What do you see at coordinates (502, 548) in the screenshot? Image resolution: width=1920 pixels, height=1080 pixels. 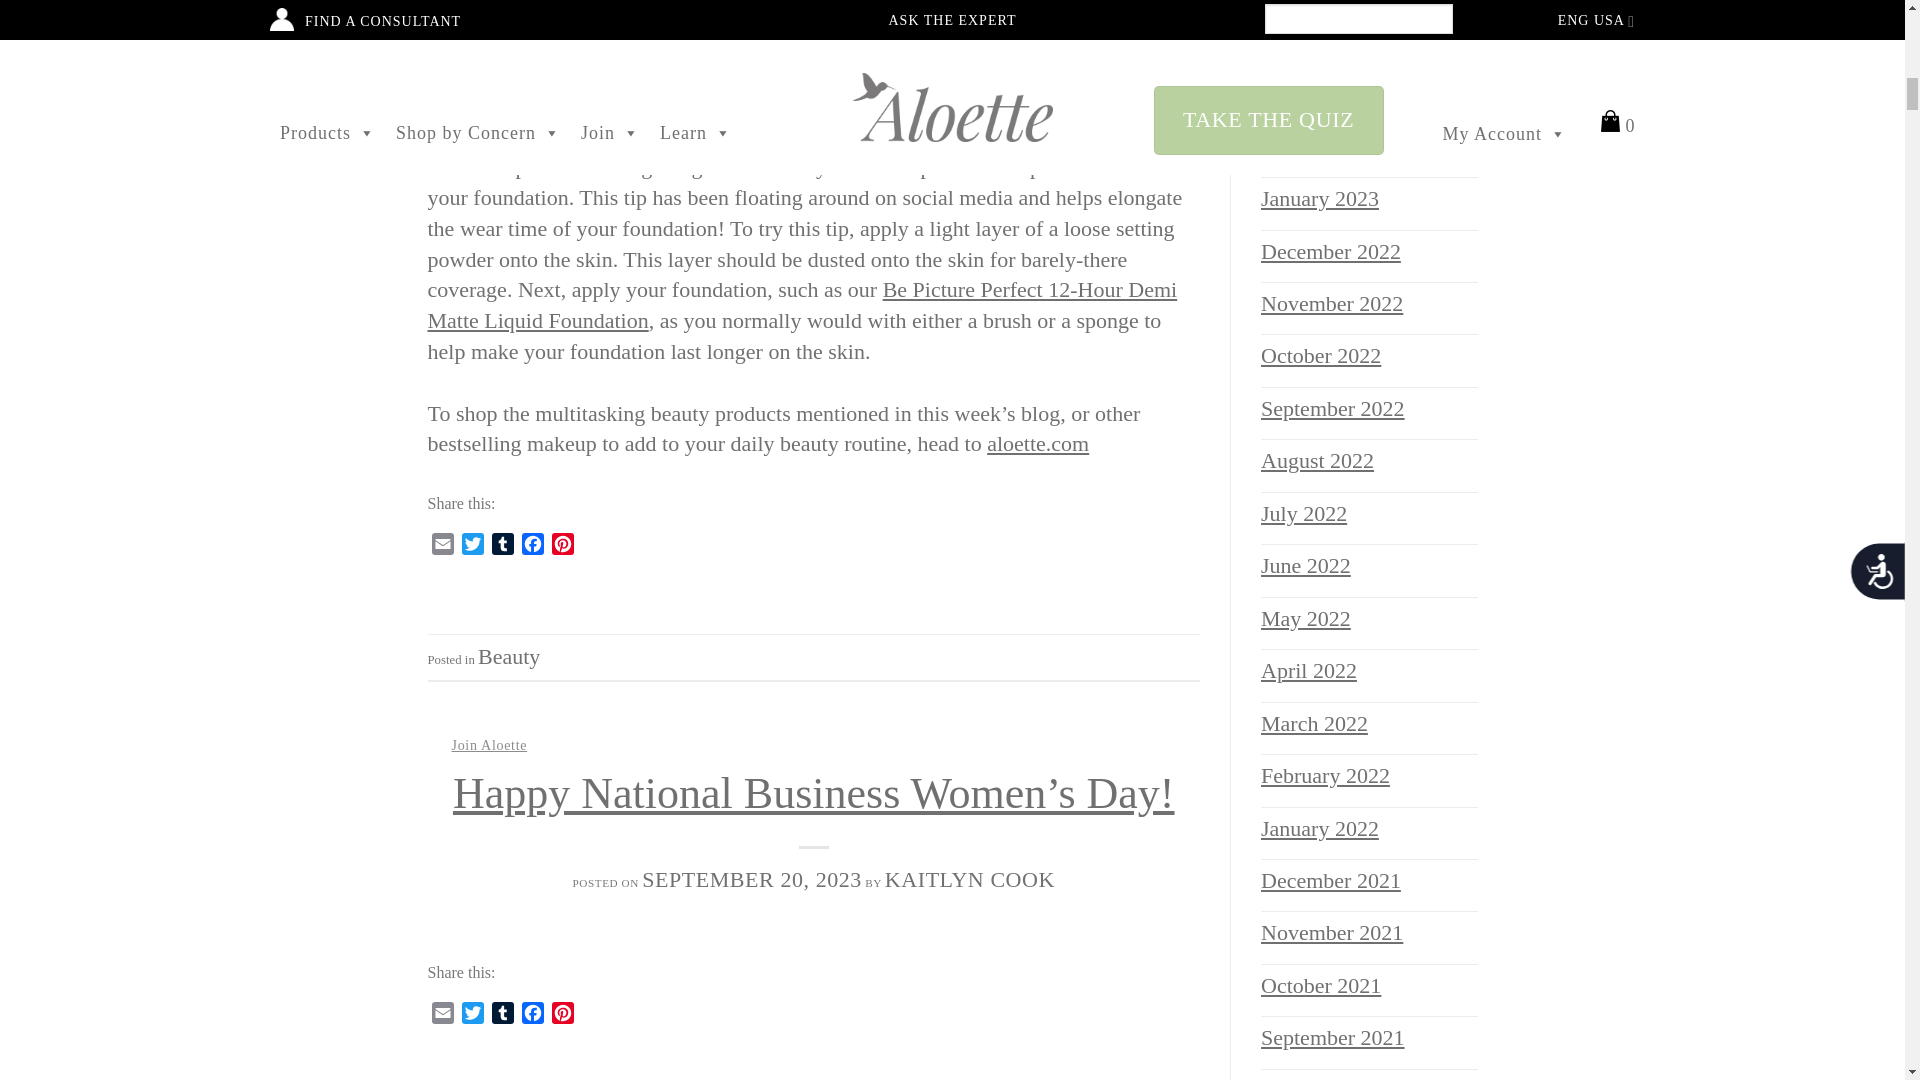 I see `Tumblr` at bounding box center [502, 548].